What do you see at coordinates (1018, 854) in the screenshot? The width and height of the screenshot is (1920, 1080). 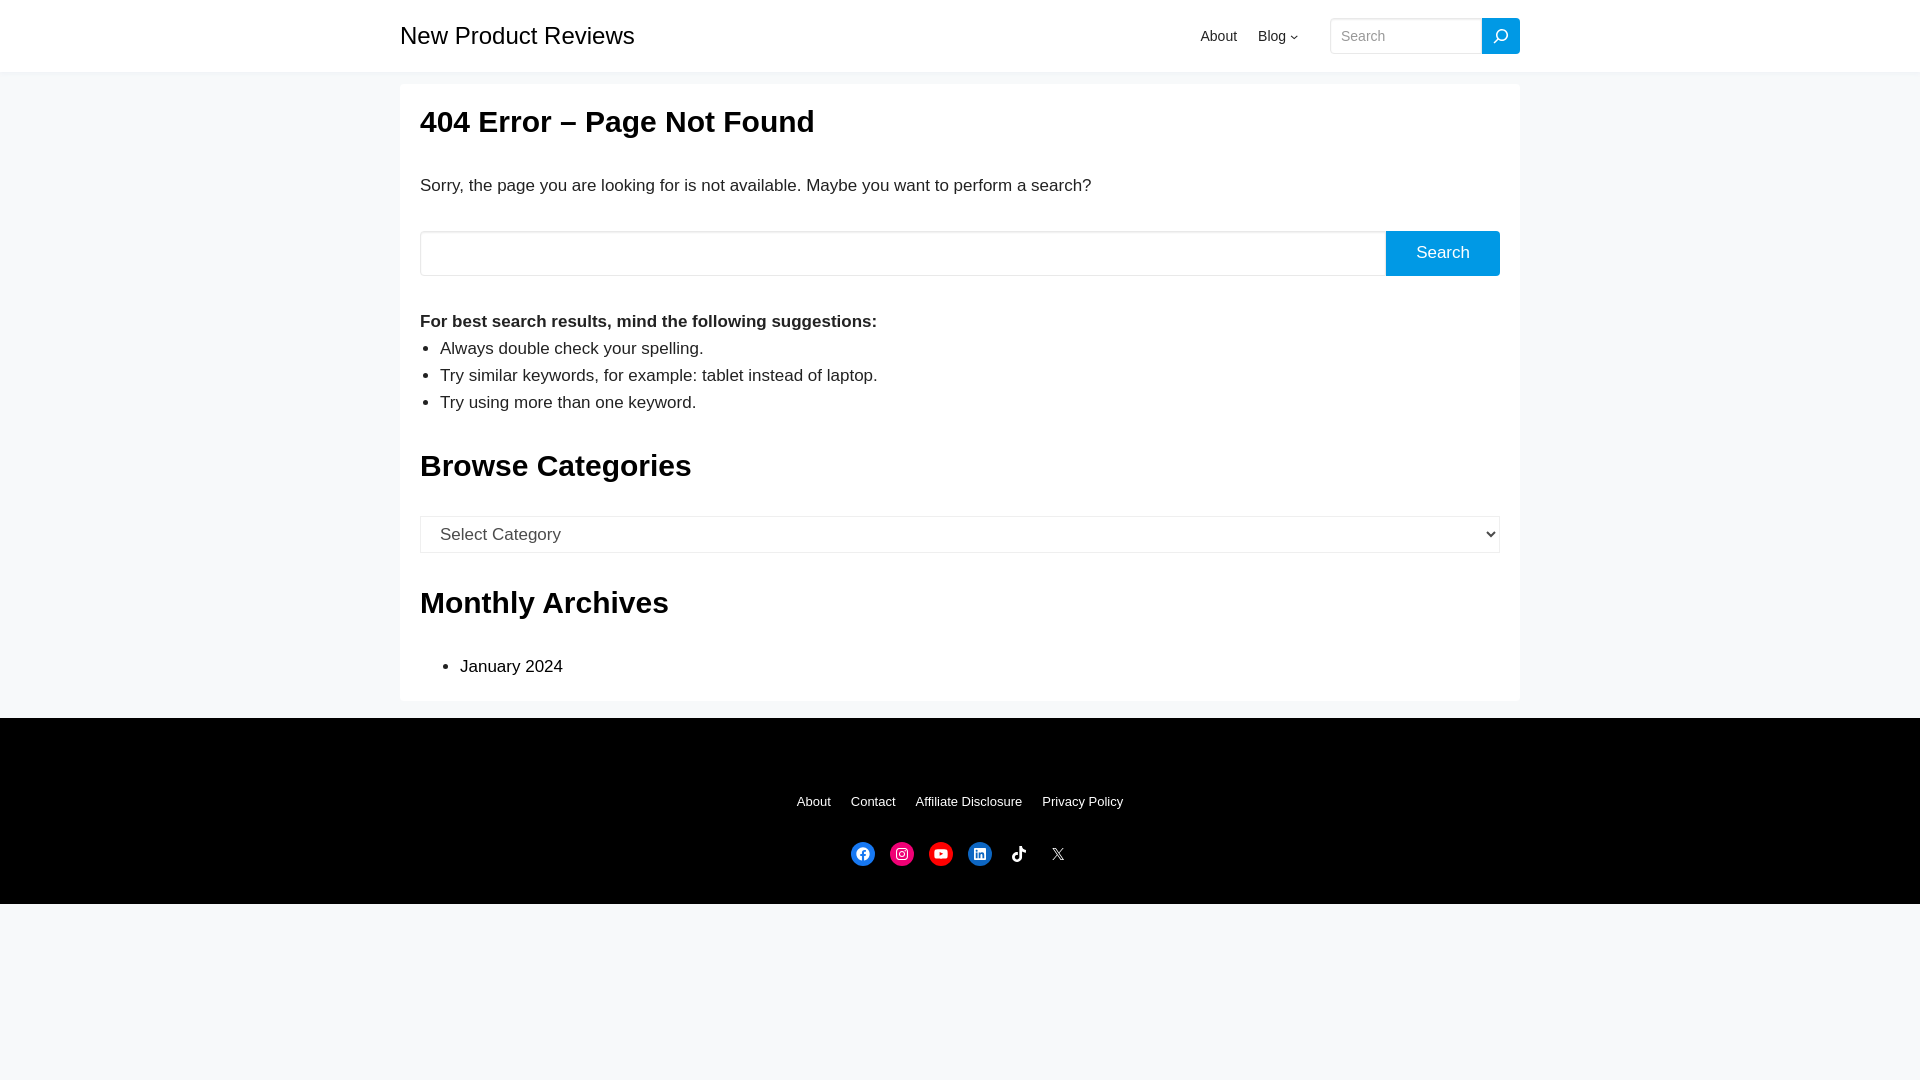 I see `TikTok` at bounding box center [1018, 854].